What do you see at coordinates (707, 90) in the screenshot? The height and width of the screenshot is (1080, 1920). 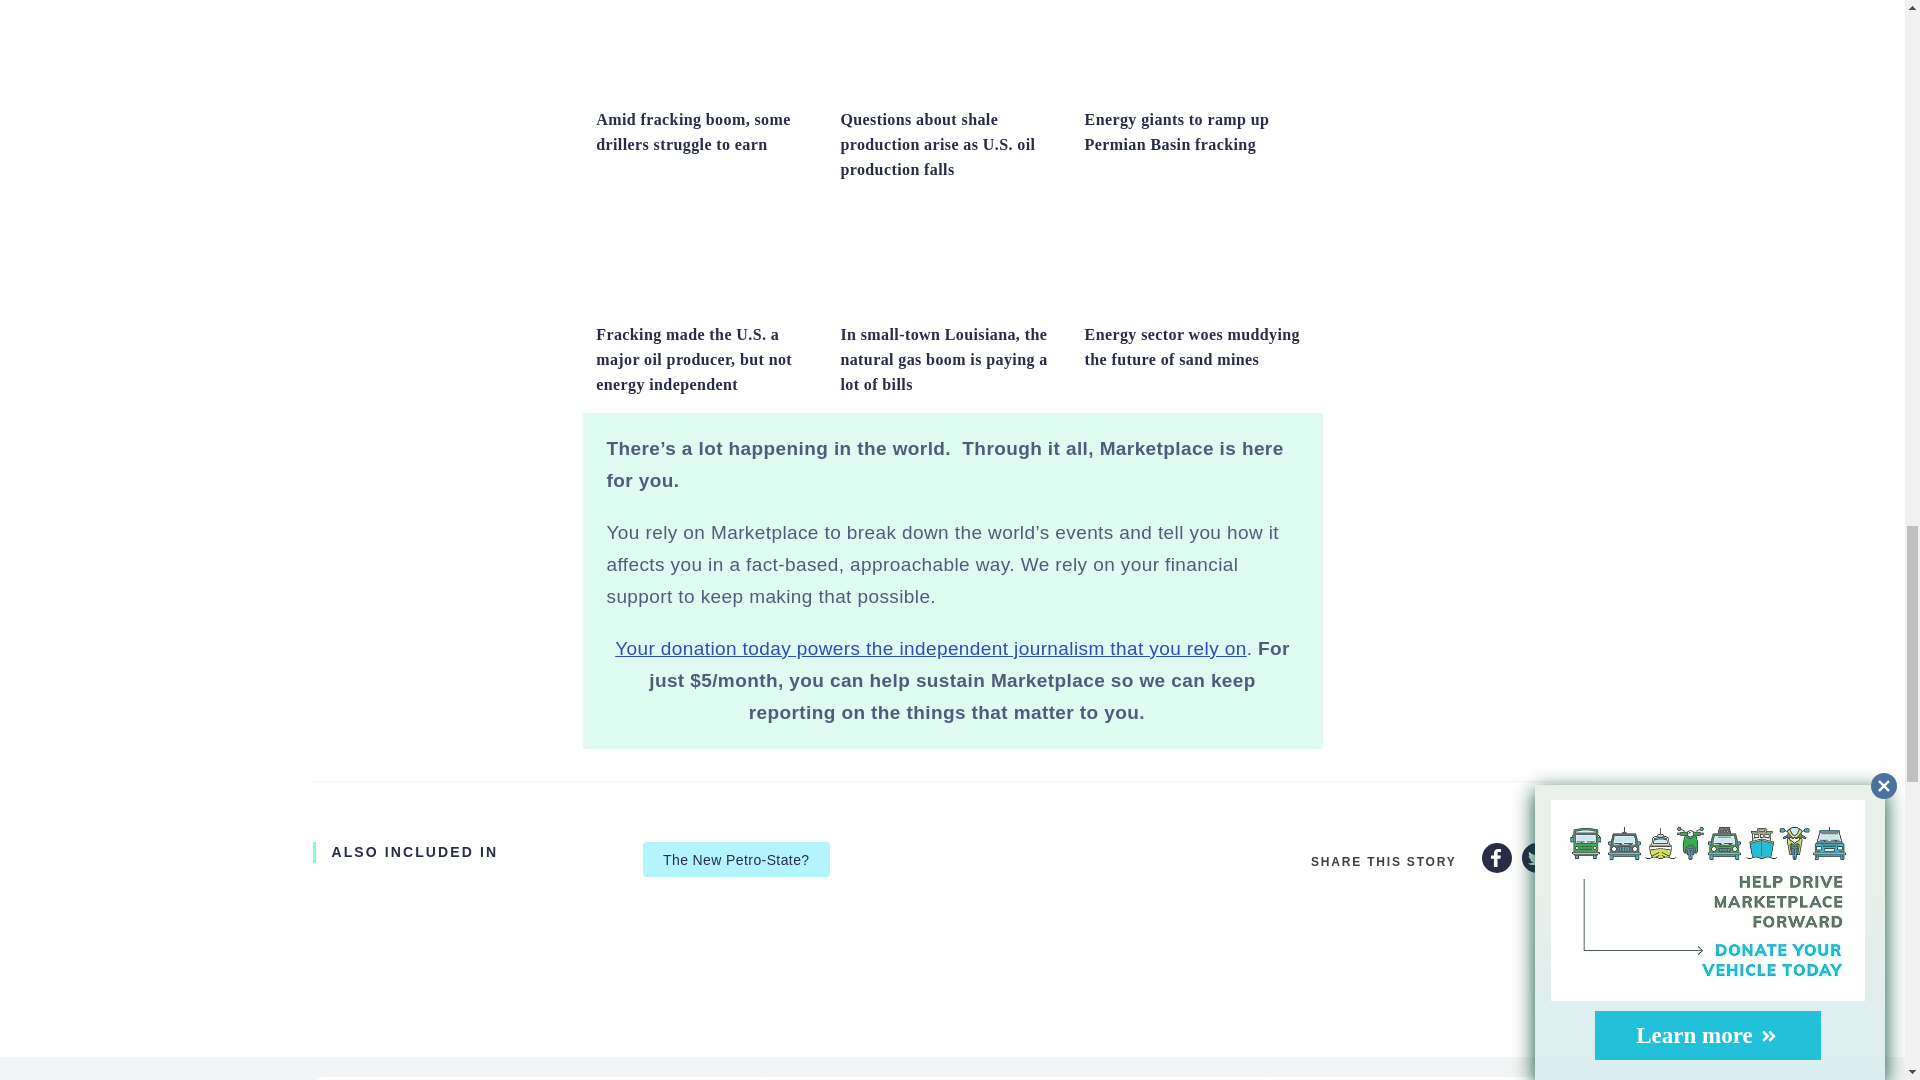 I see `Amid fracking boom, some drillers struggle to earn` at bounding box center [707, 90].